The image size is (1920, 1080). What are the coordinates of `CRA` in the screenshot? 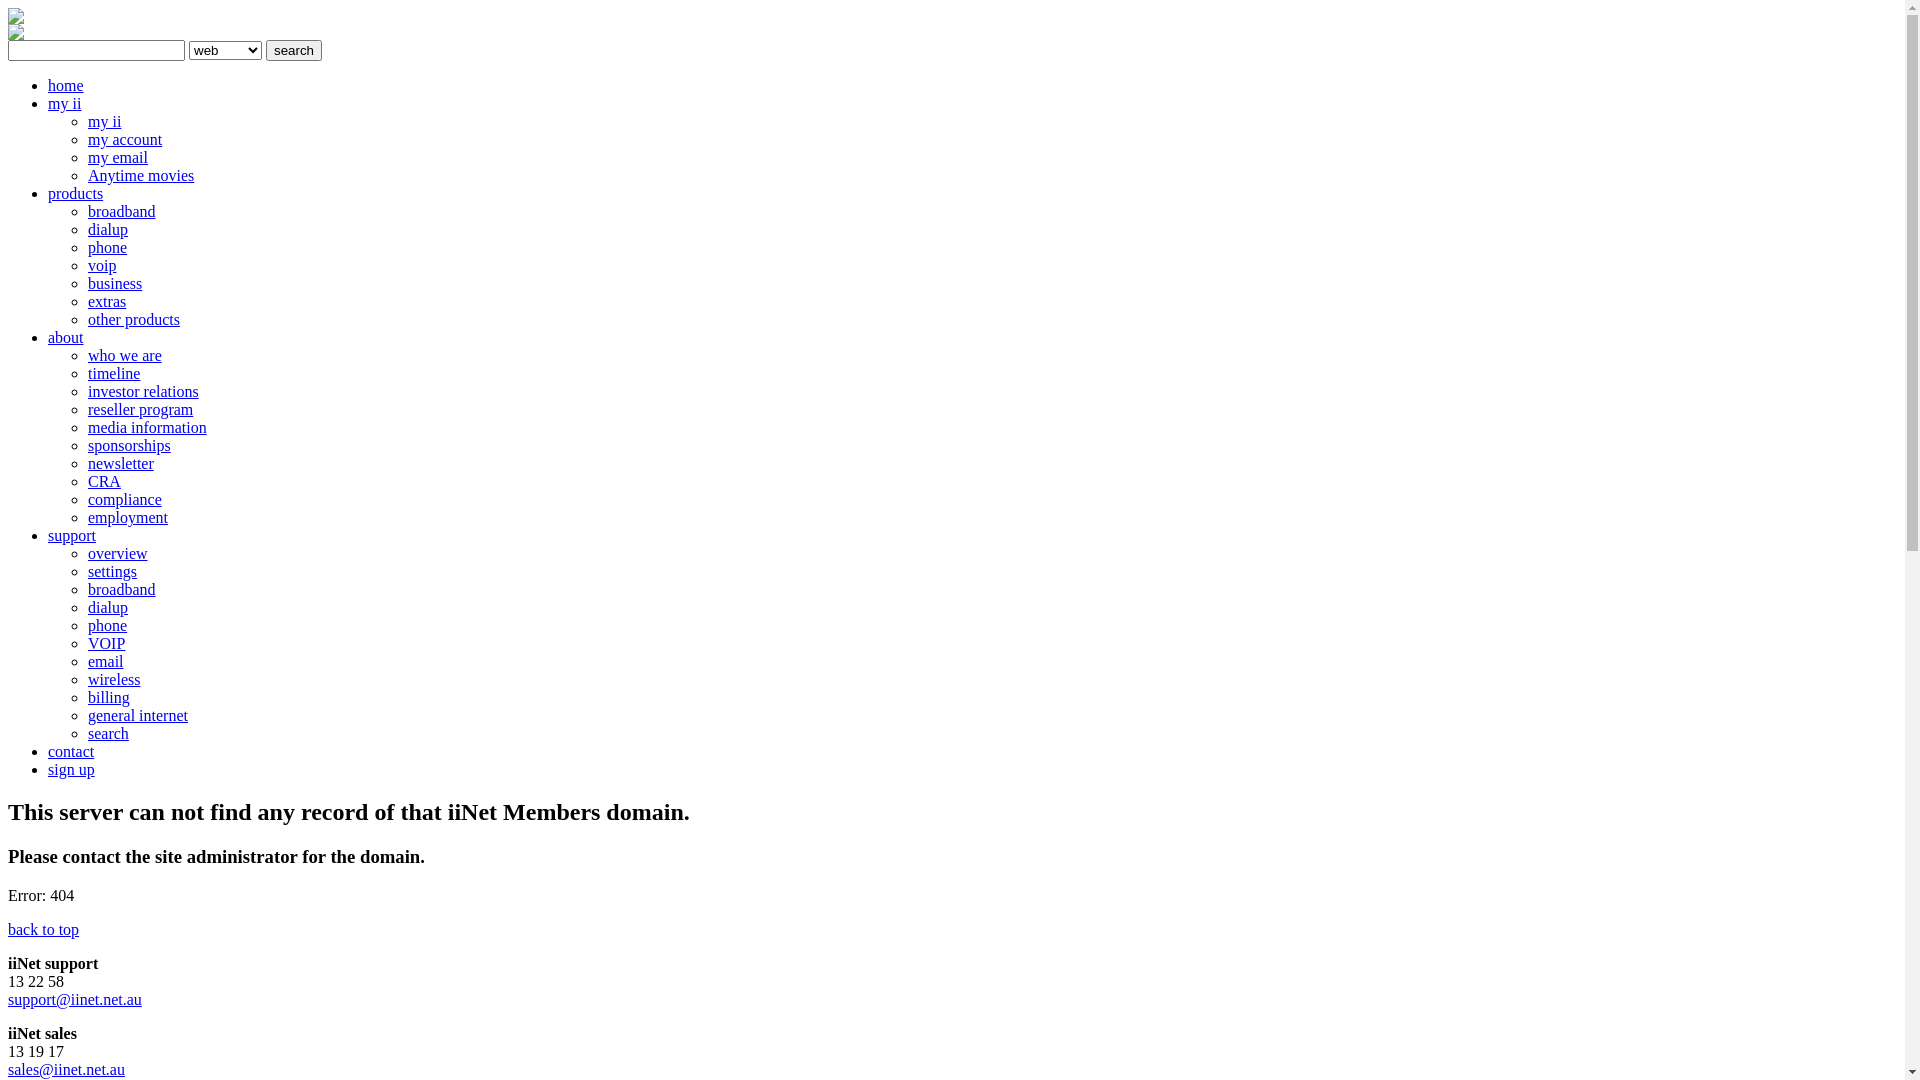 It's located at (104, 482).